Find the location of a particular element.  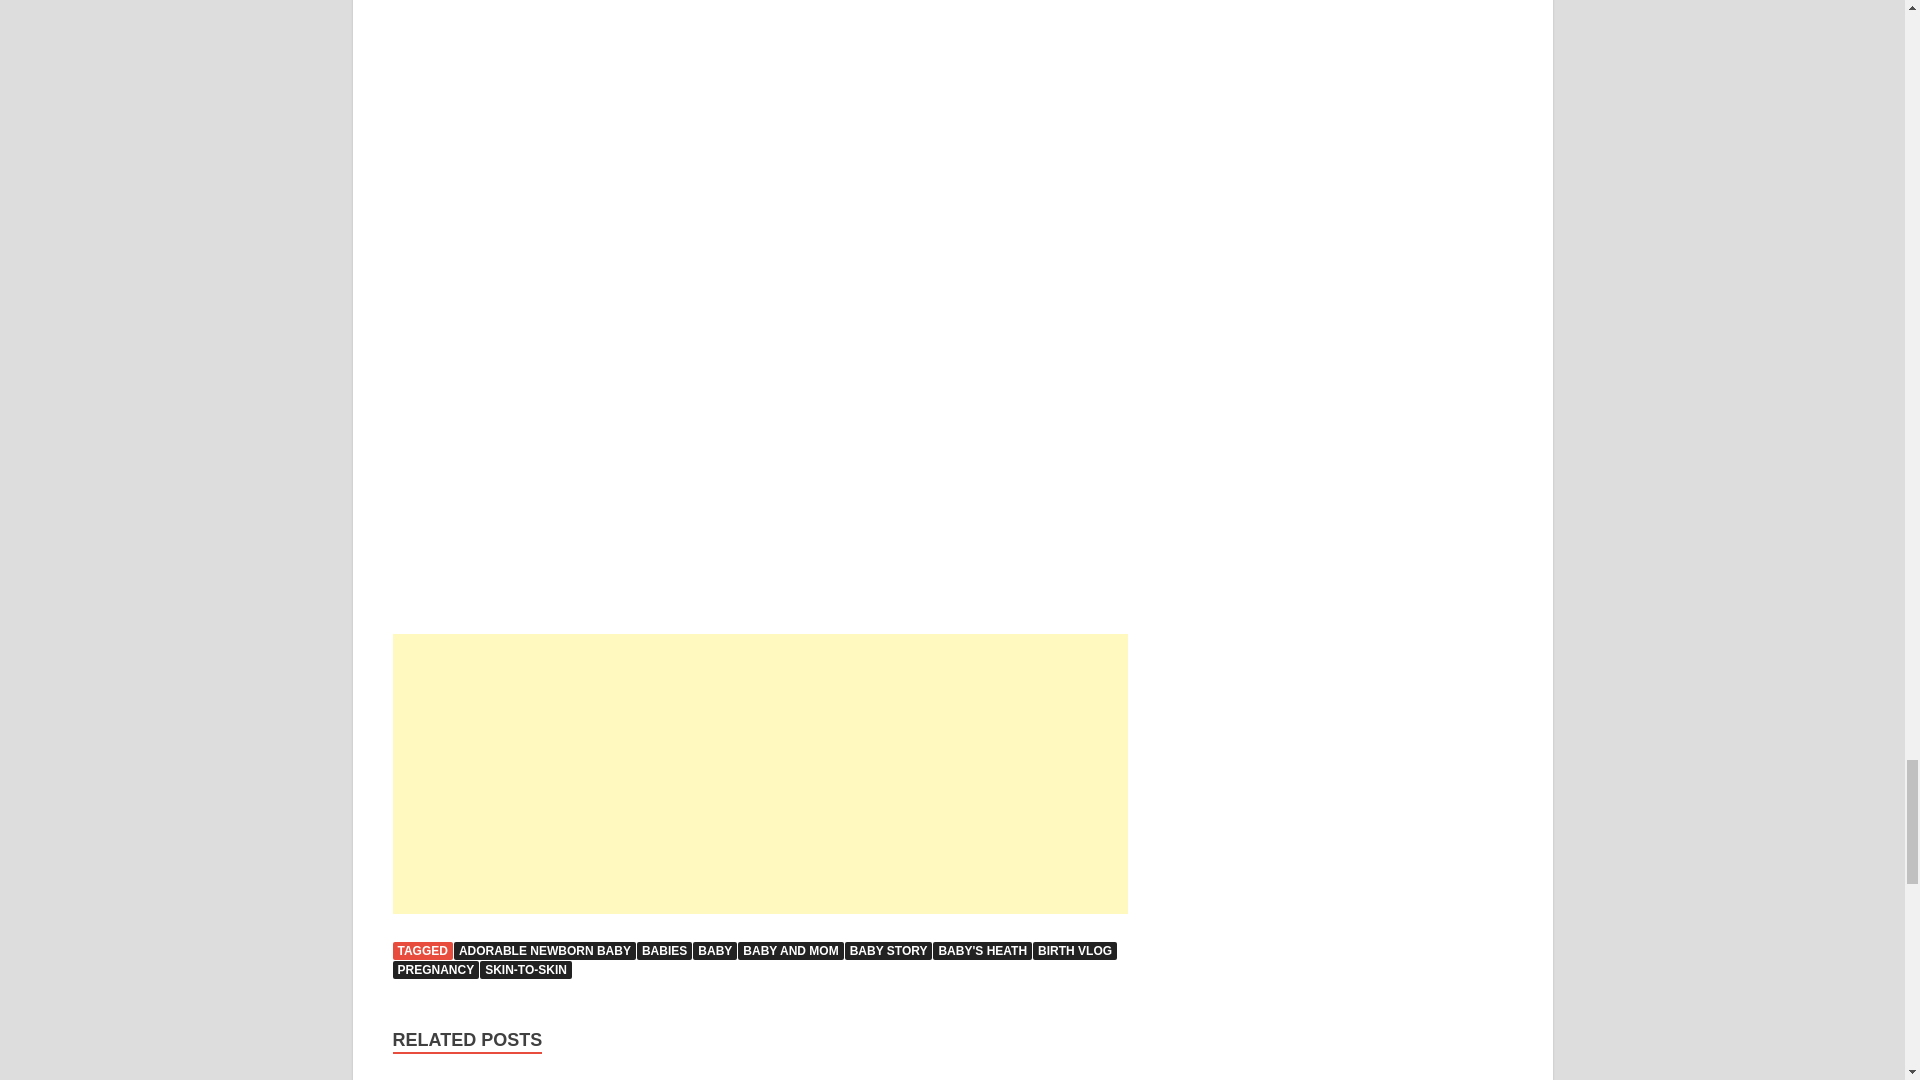

BABY is located at coordinates (715, 950).